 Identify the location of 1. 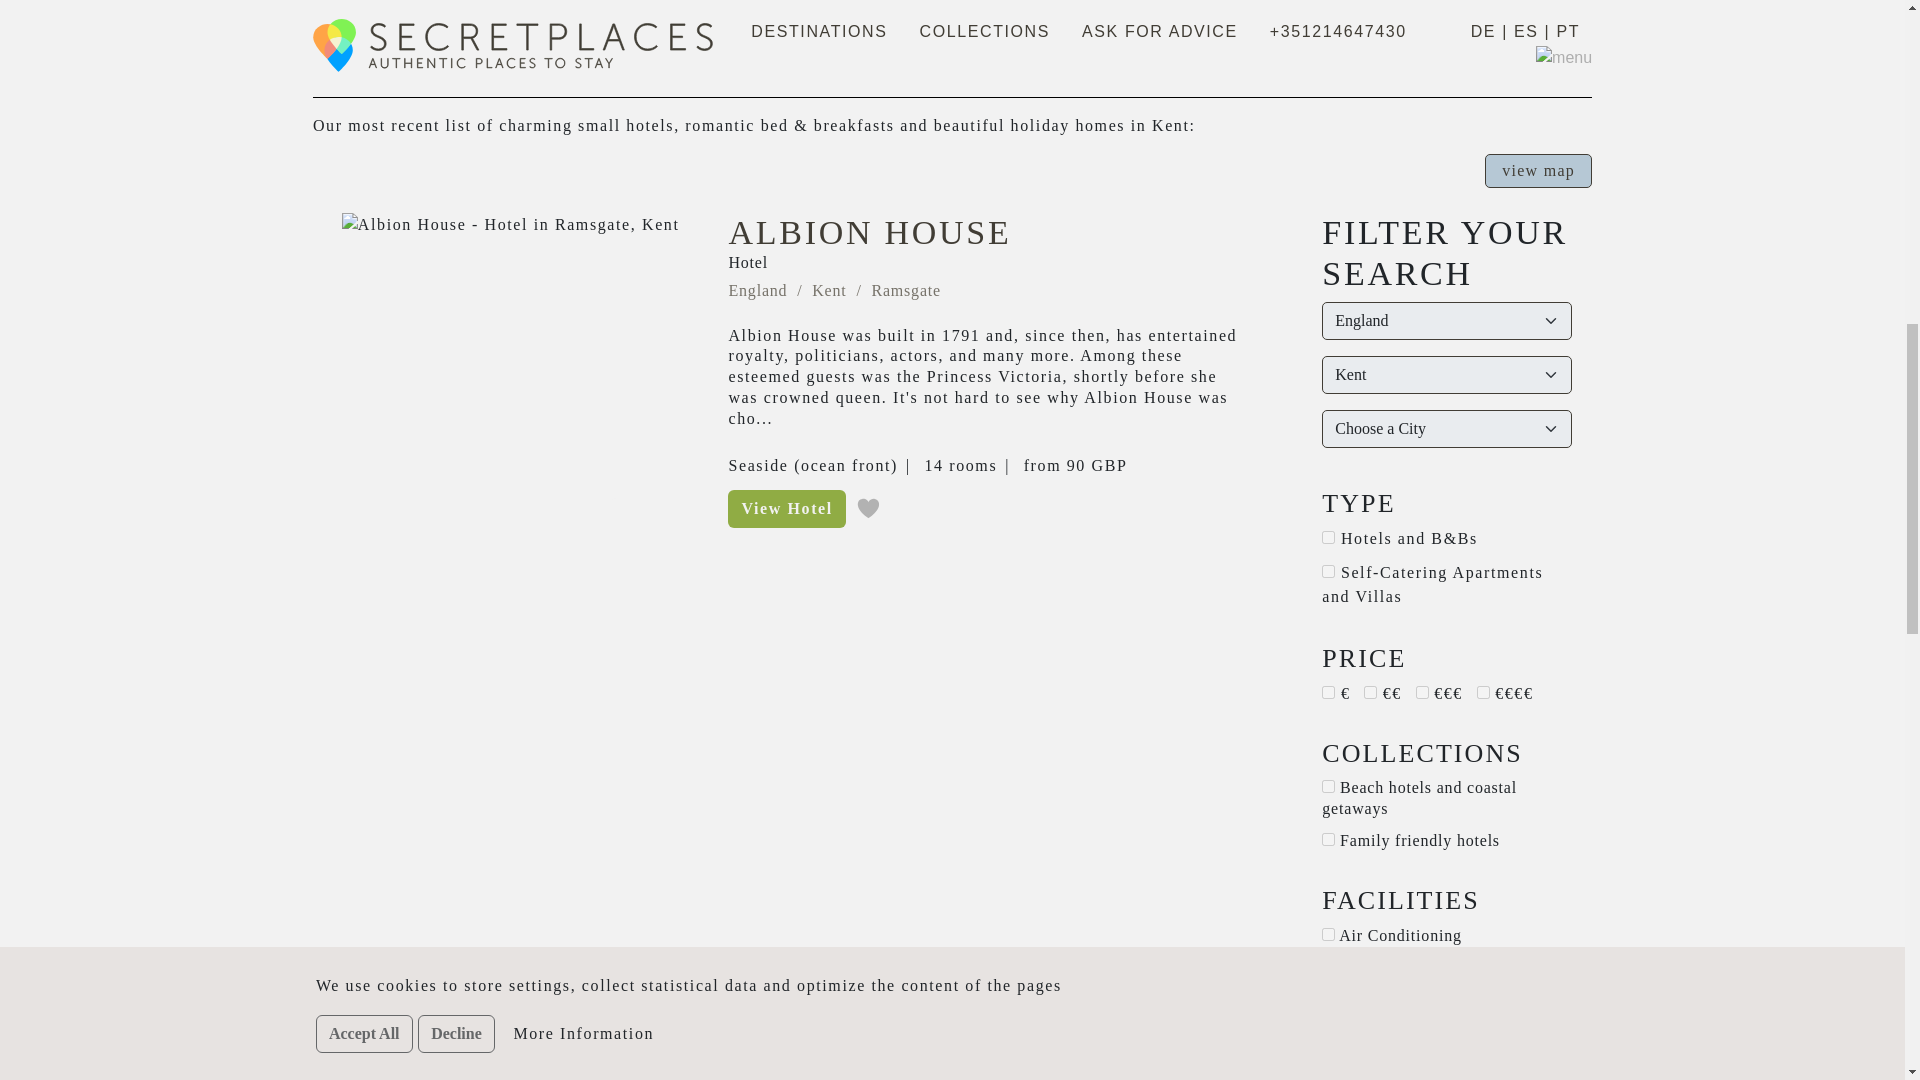
(1370, 692).